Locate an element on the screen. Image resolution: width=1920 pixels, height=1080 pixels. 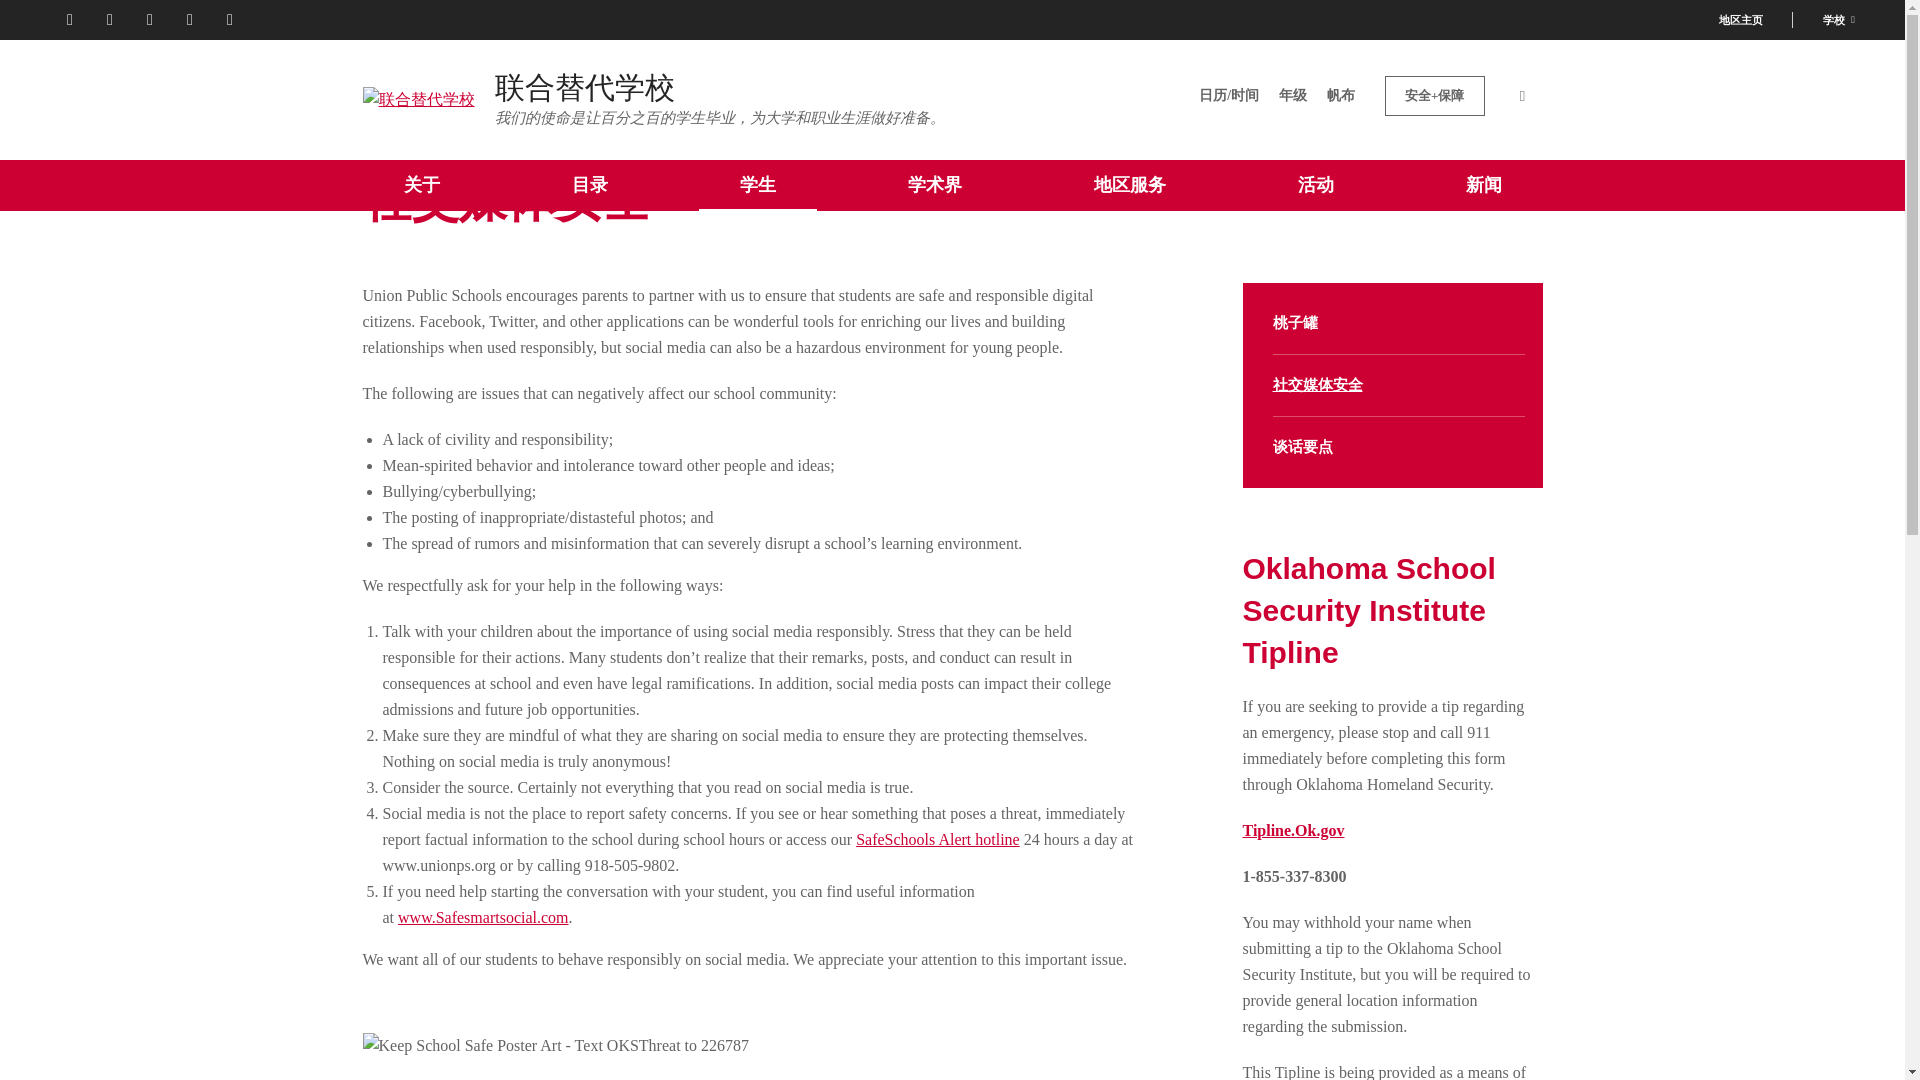
www.Safesmartsocial.com is located at coordinates (482, 917).